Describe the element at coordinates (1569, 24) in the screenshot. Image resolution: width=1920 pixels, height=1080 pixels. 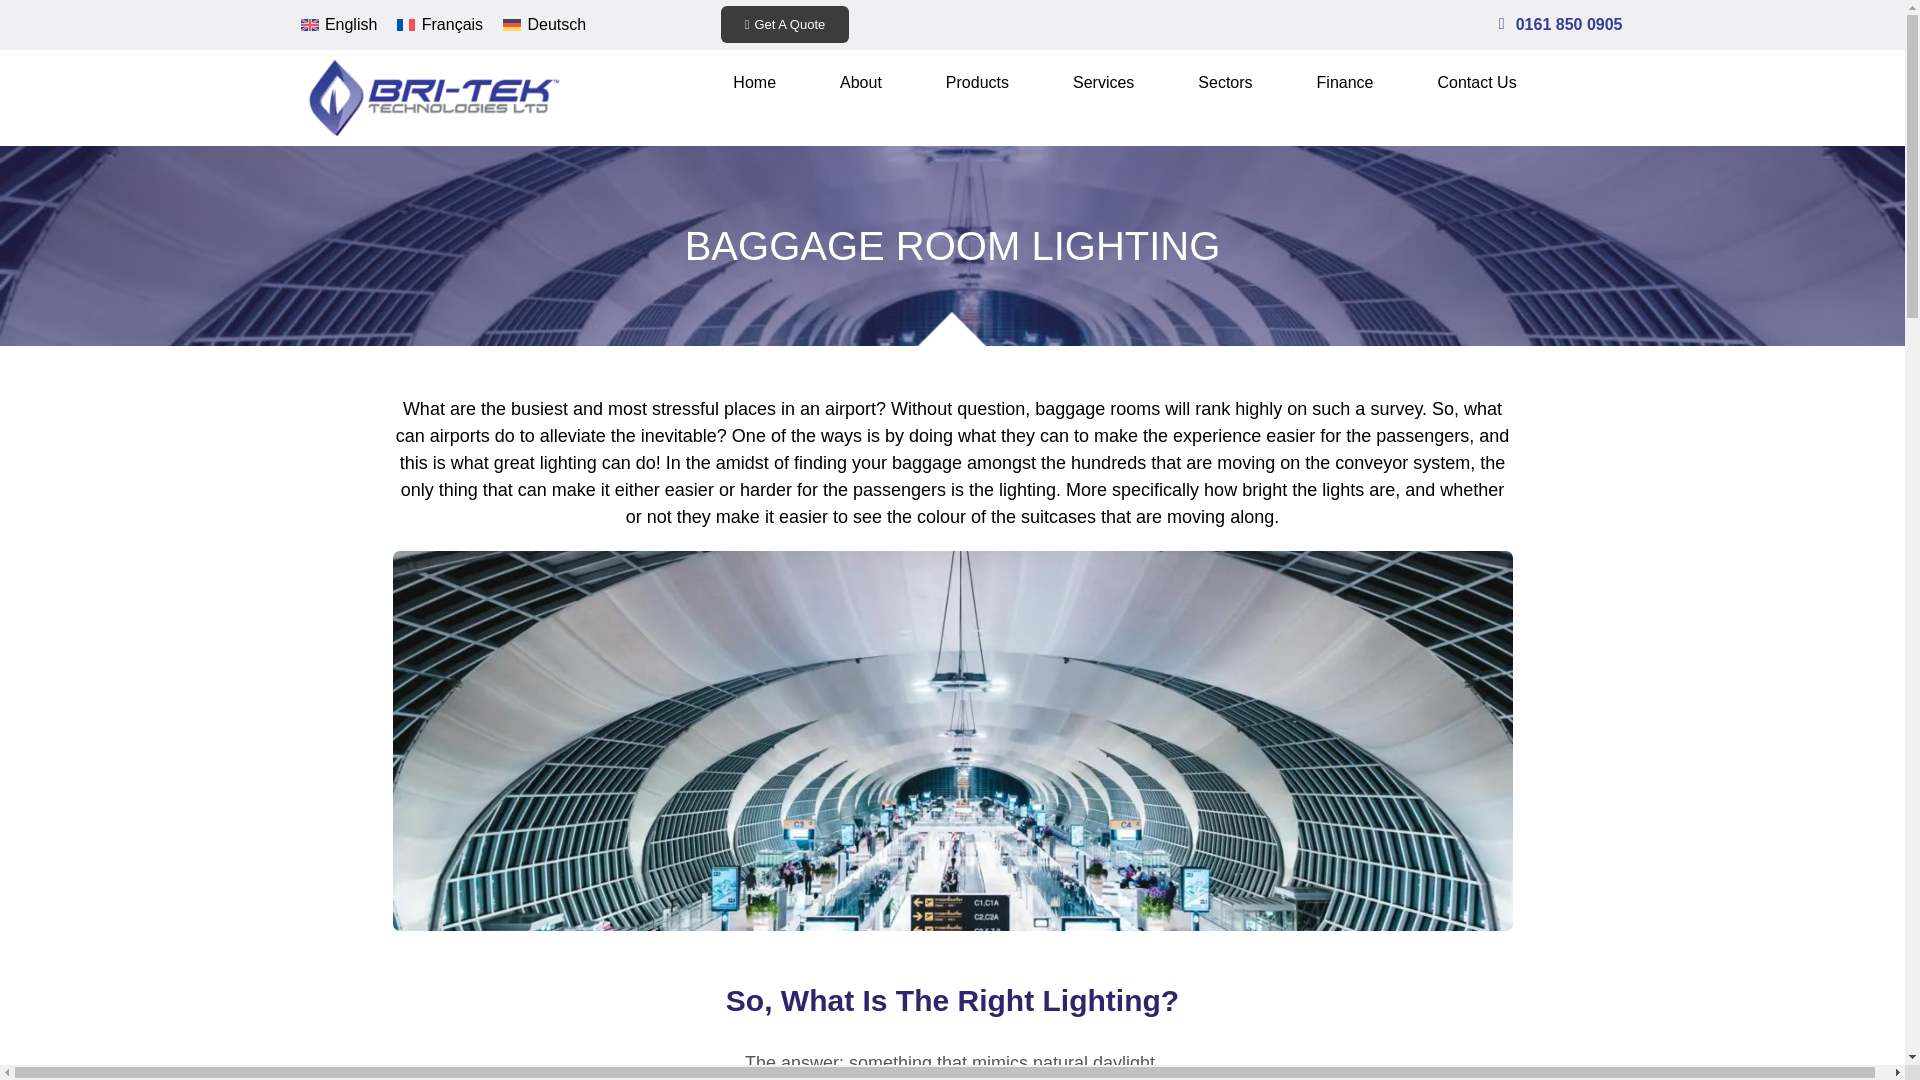
I see `0161 850 0905` at that location.